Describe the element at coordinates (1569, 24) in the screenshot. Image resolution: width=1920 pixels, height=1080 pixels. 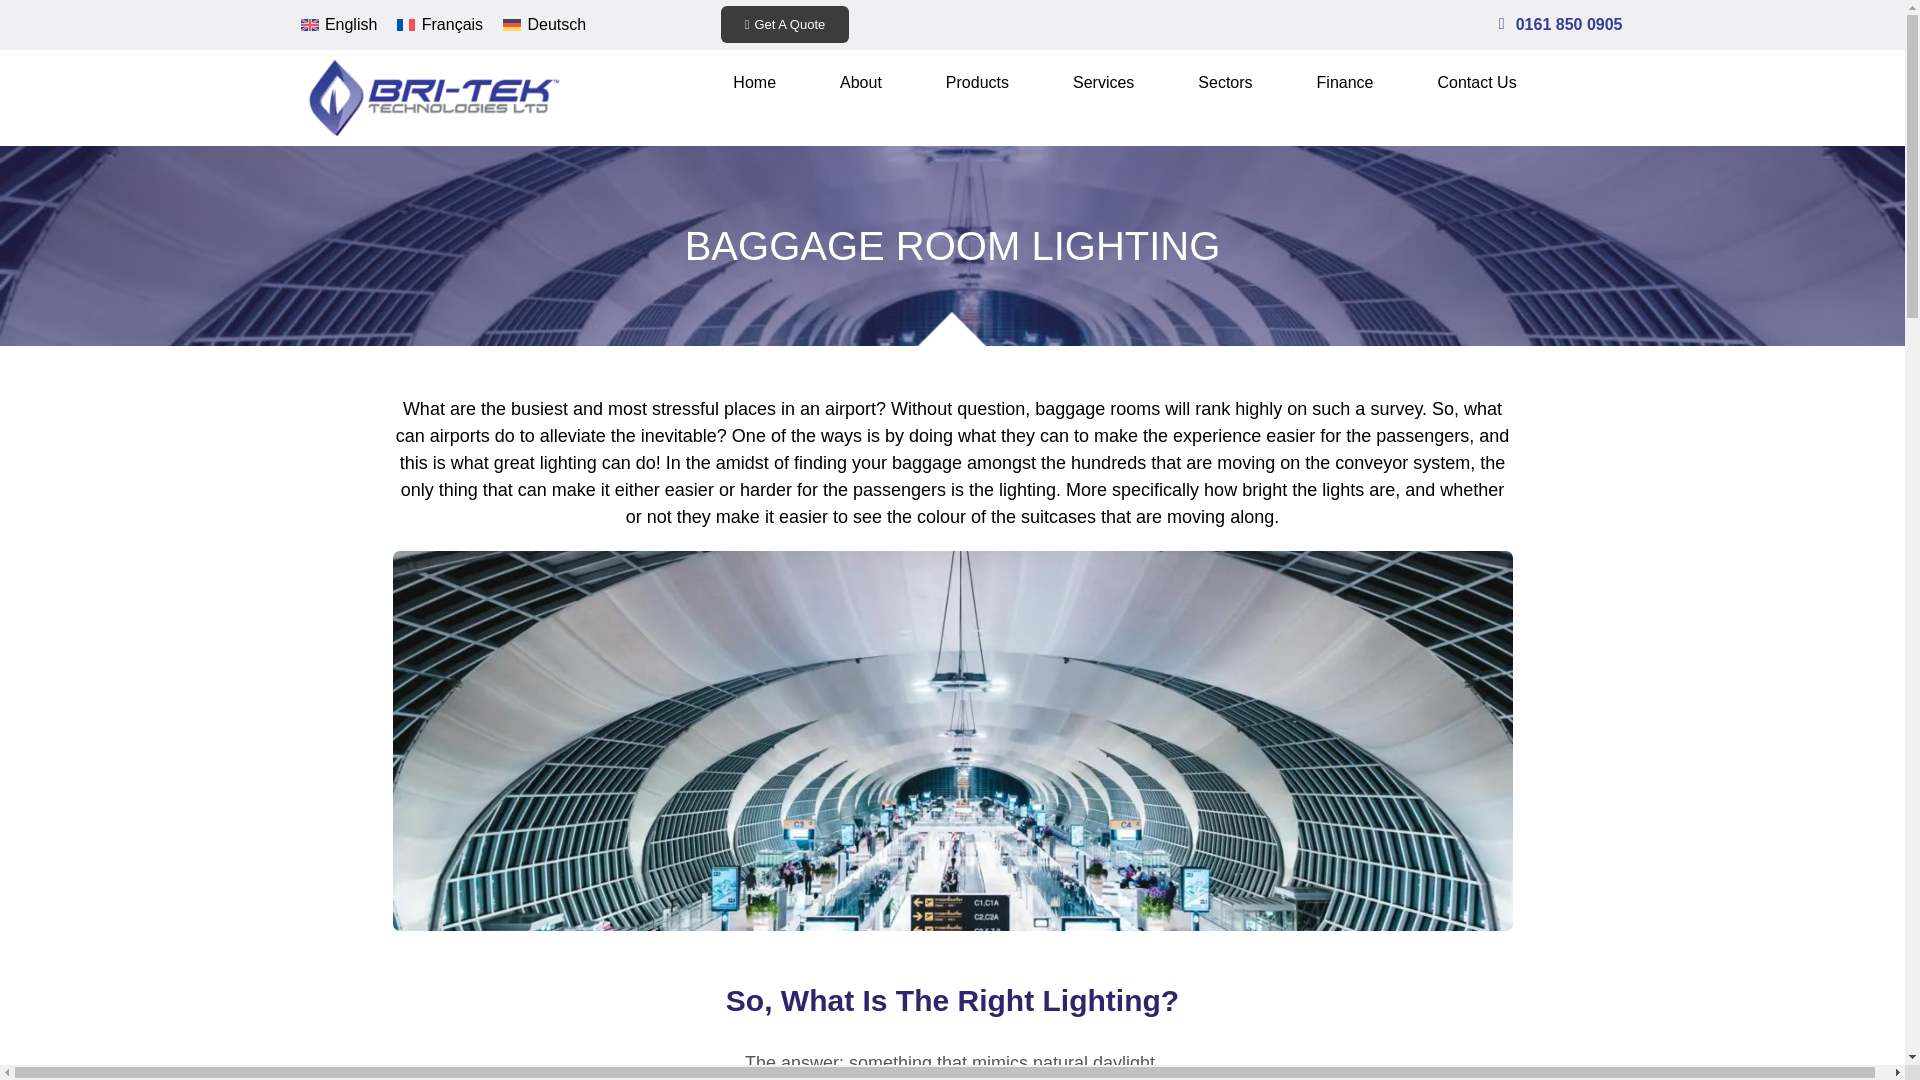
I see `0161 850 0905` at that location.